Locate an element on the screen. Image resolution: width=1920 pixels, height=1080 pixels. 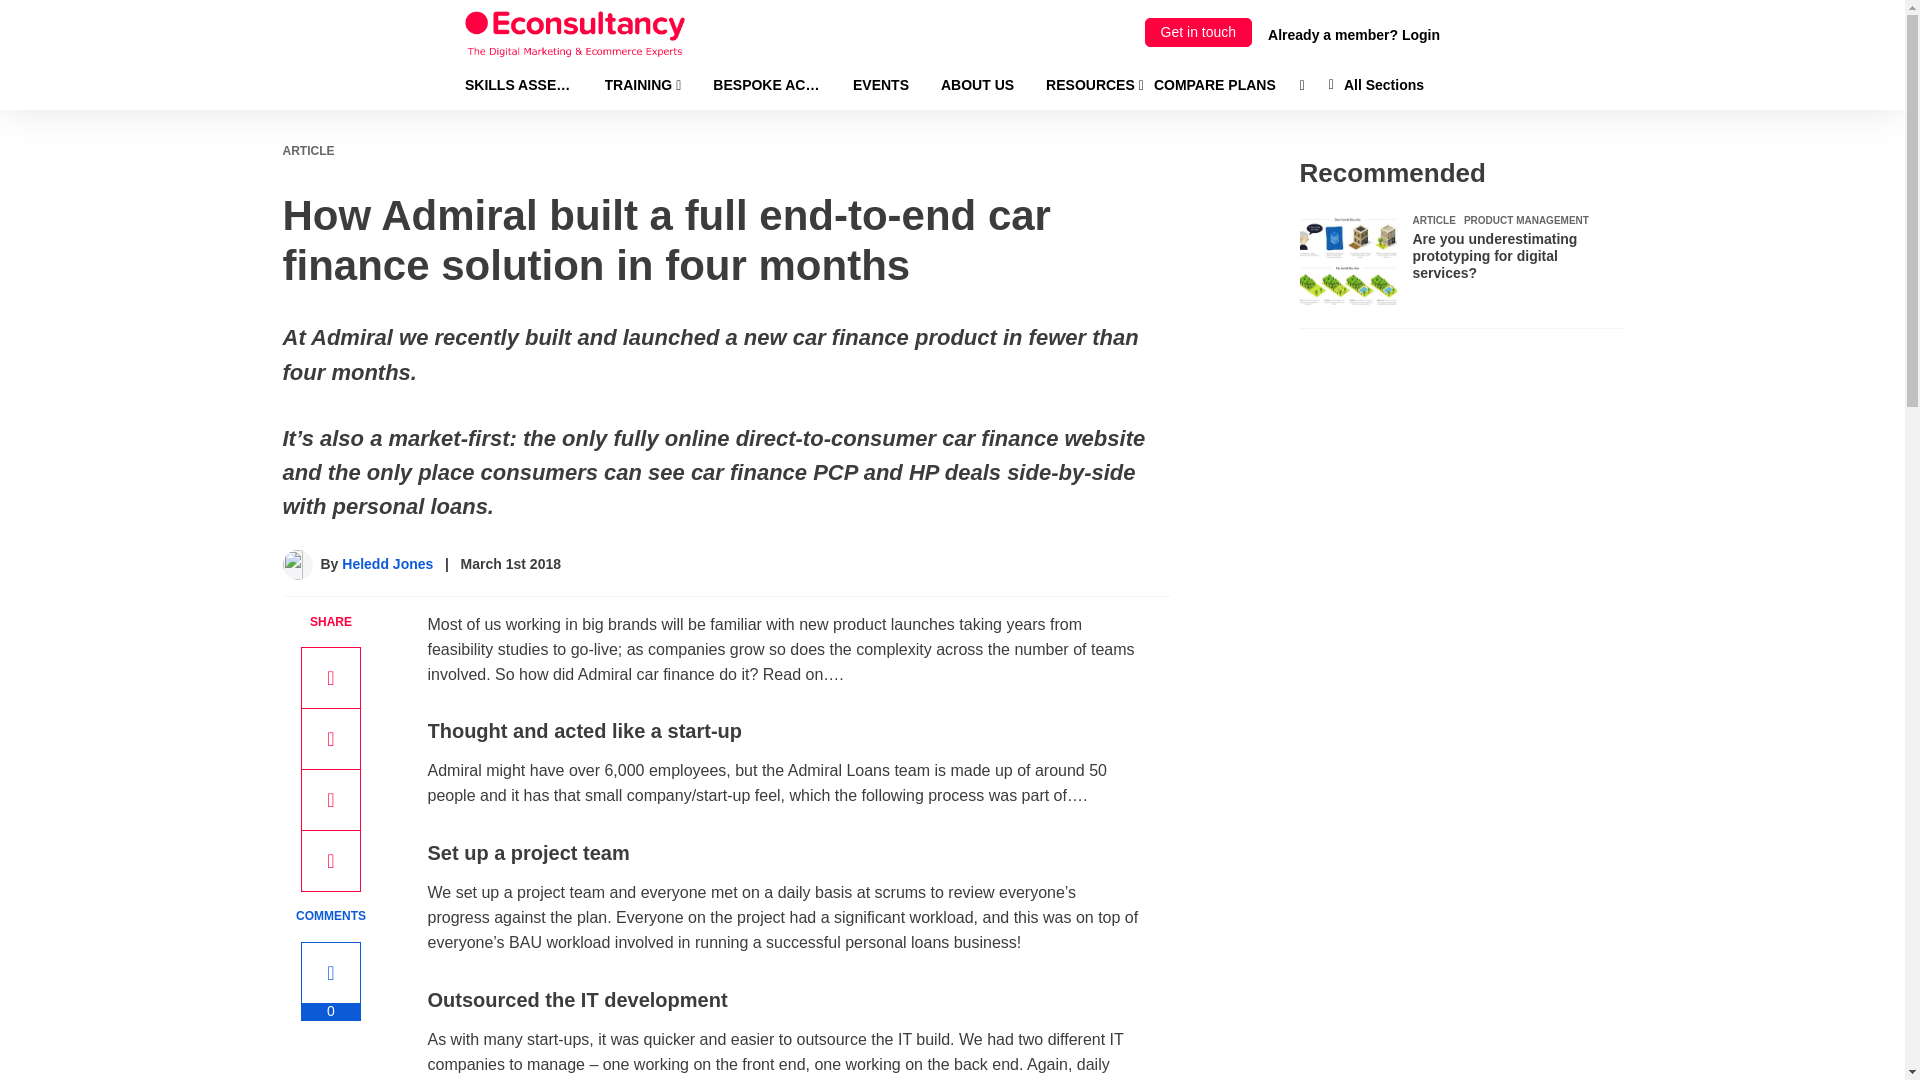
EVENTS is located at coordinates (880, 84).